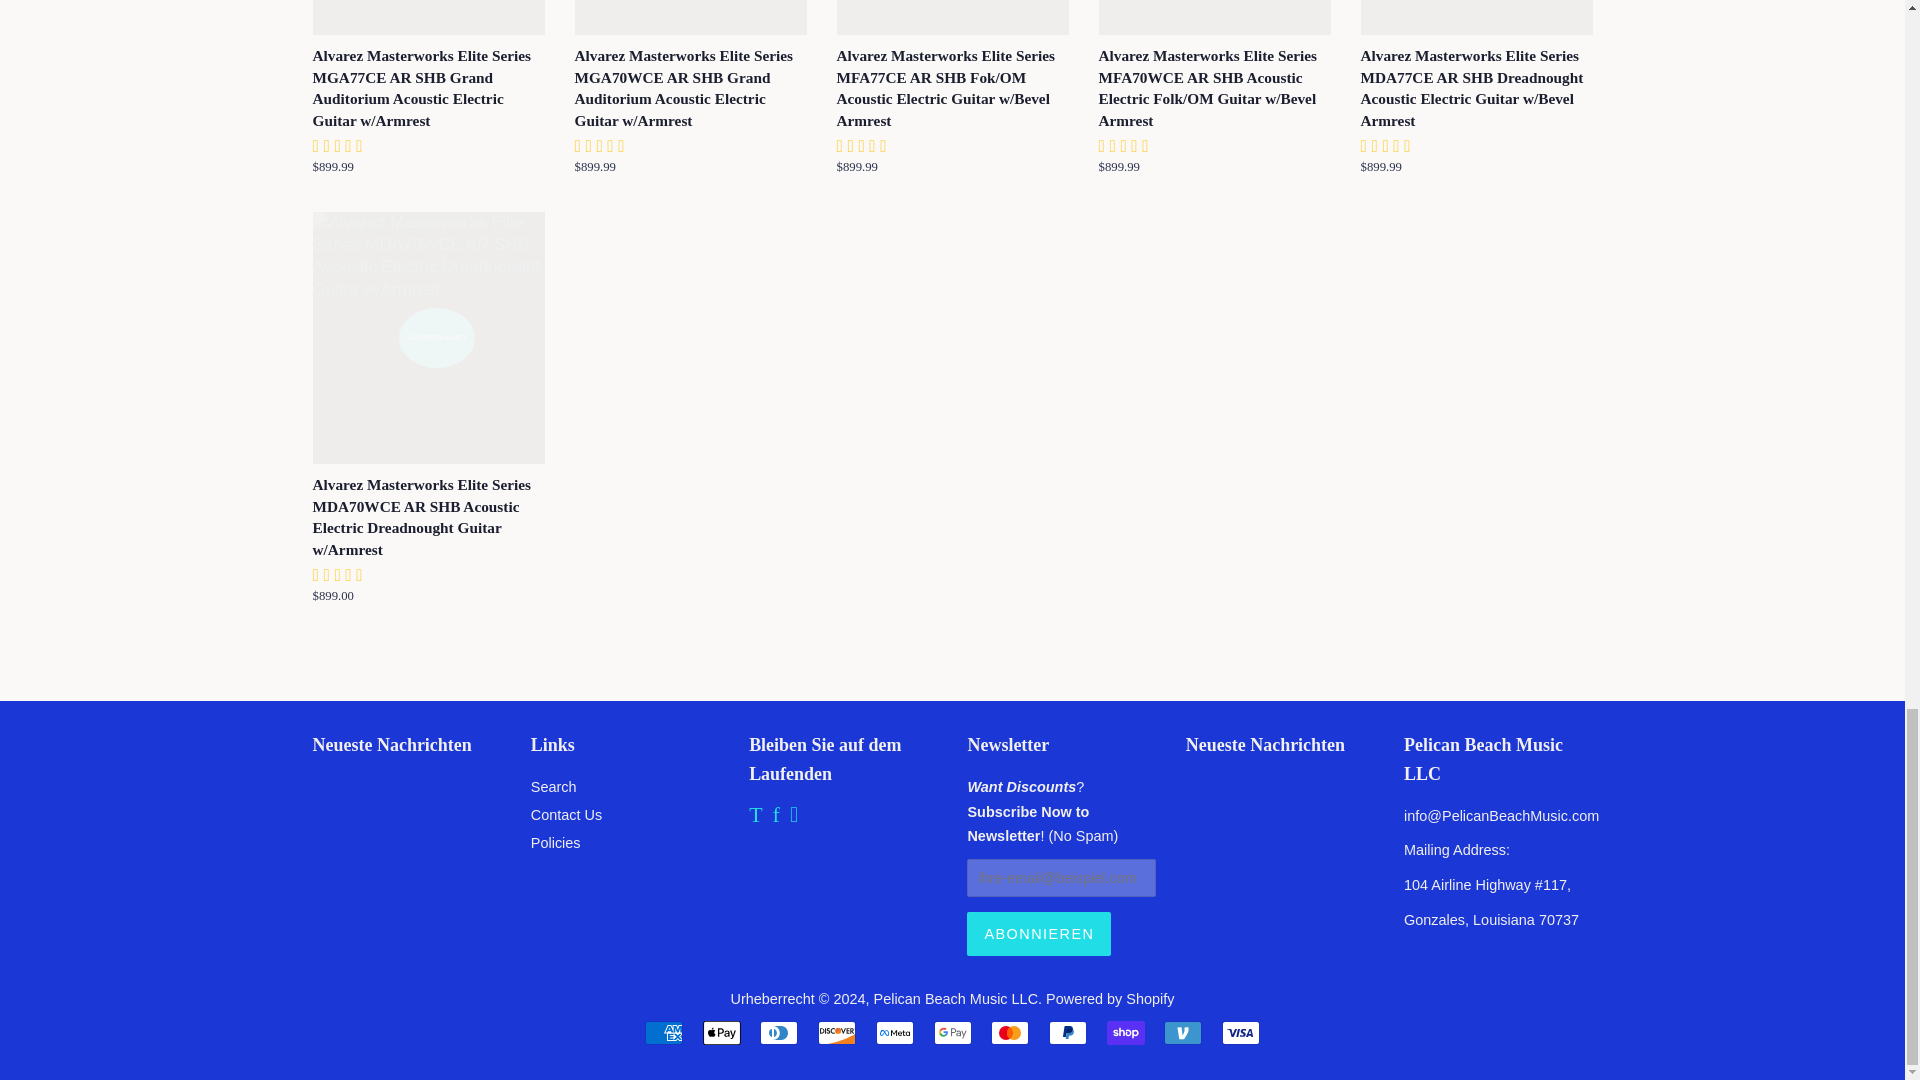 The width and height of the screenshot is (1920, 1080). What do you see at coordinates (1240, 1032) in the screenshot?
I see `Visa` at bounding box center [1240, 1032].